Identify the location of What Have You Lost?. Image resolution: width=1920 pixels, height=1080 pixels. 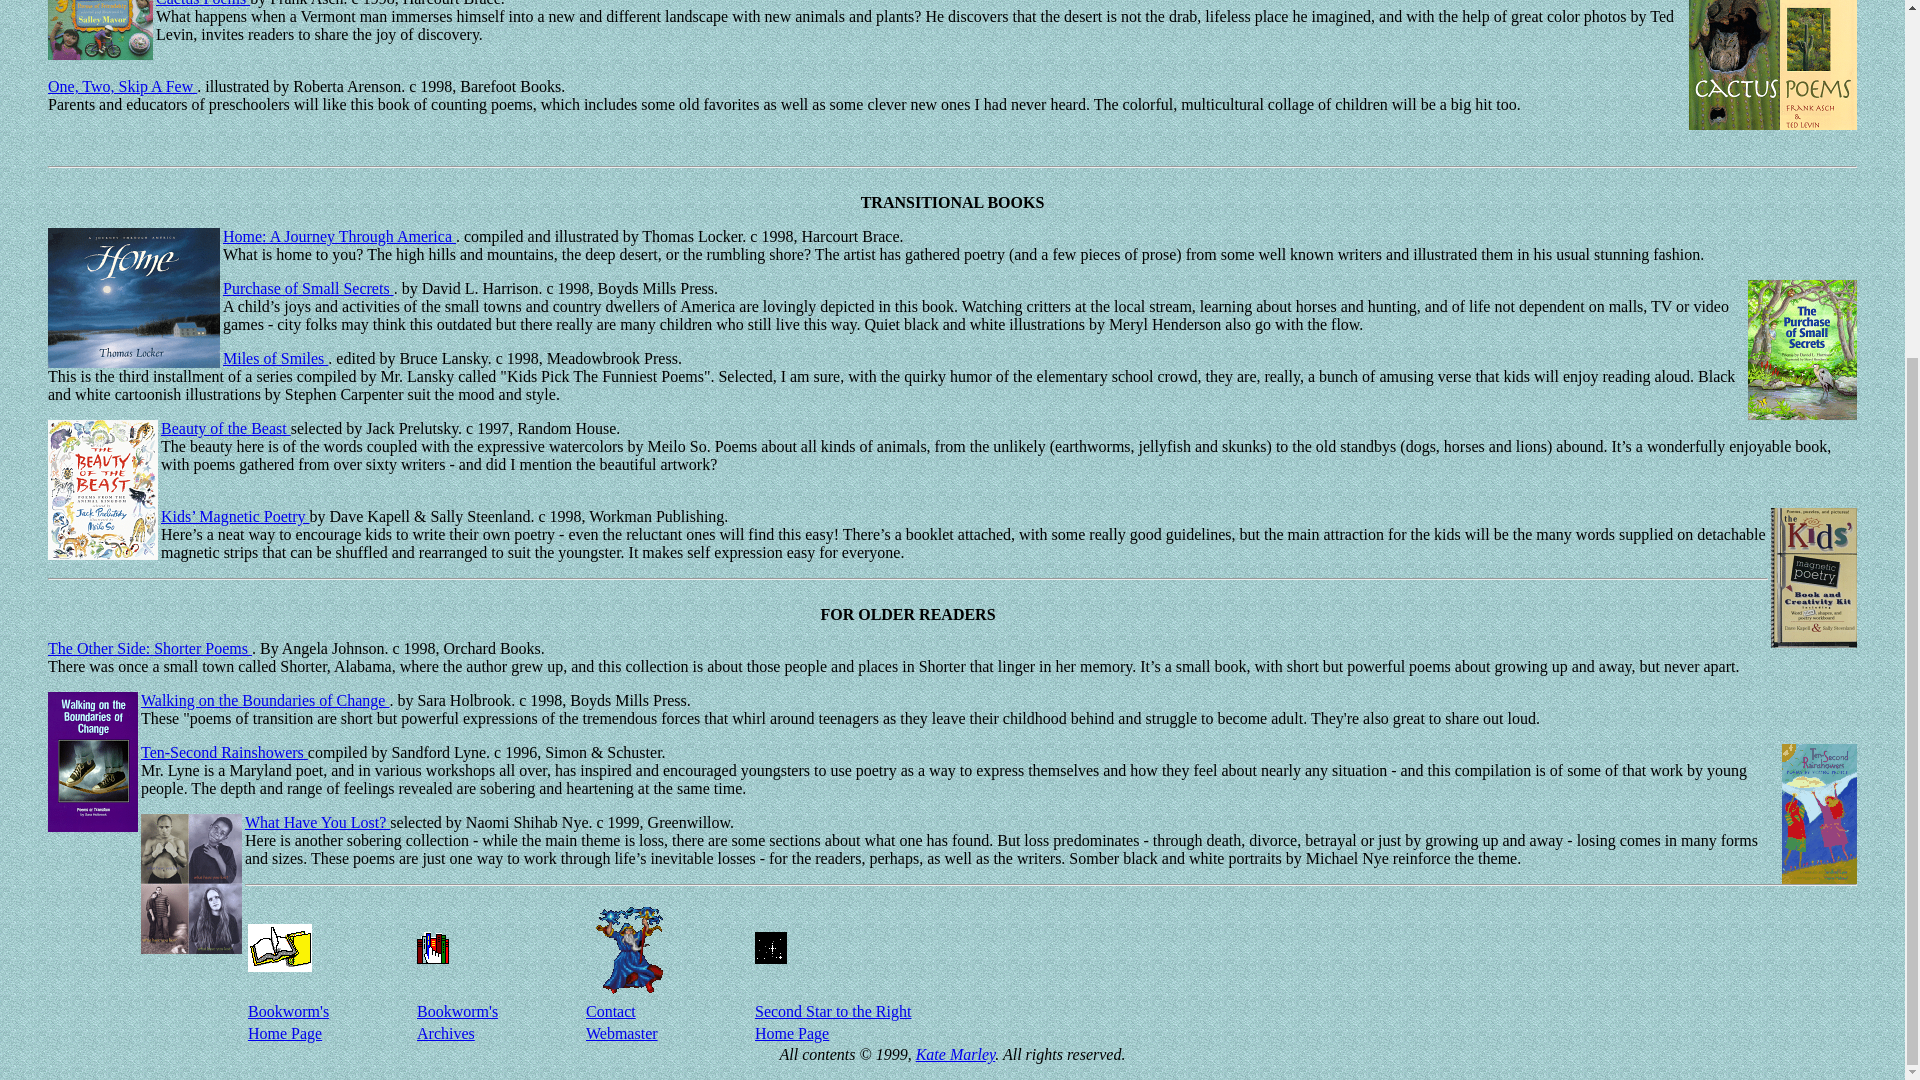
(317, 822).